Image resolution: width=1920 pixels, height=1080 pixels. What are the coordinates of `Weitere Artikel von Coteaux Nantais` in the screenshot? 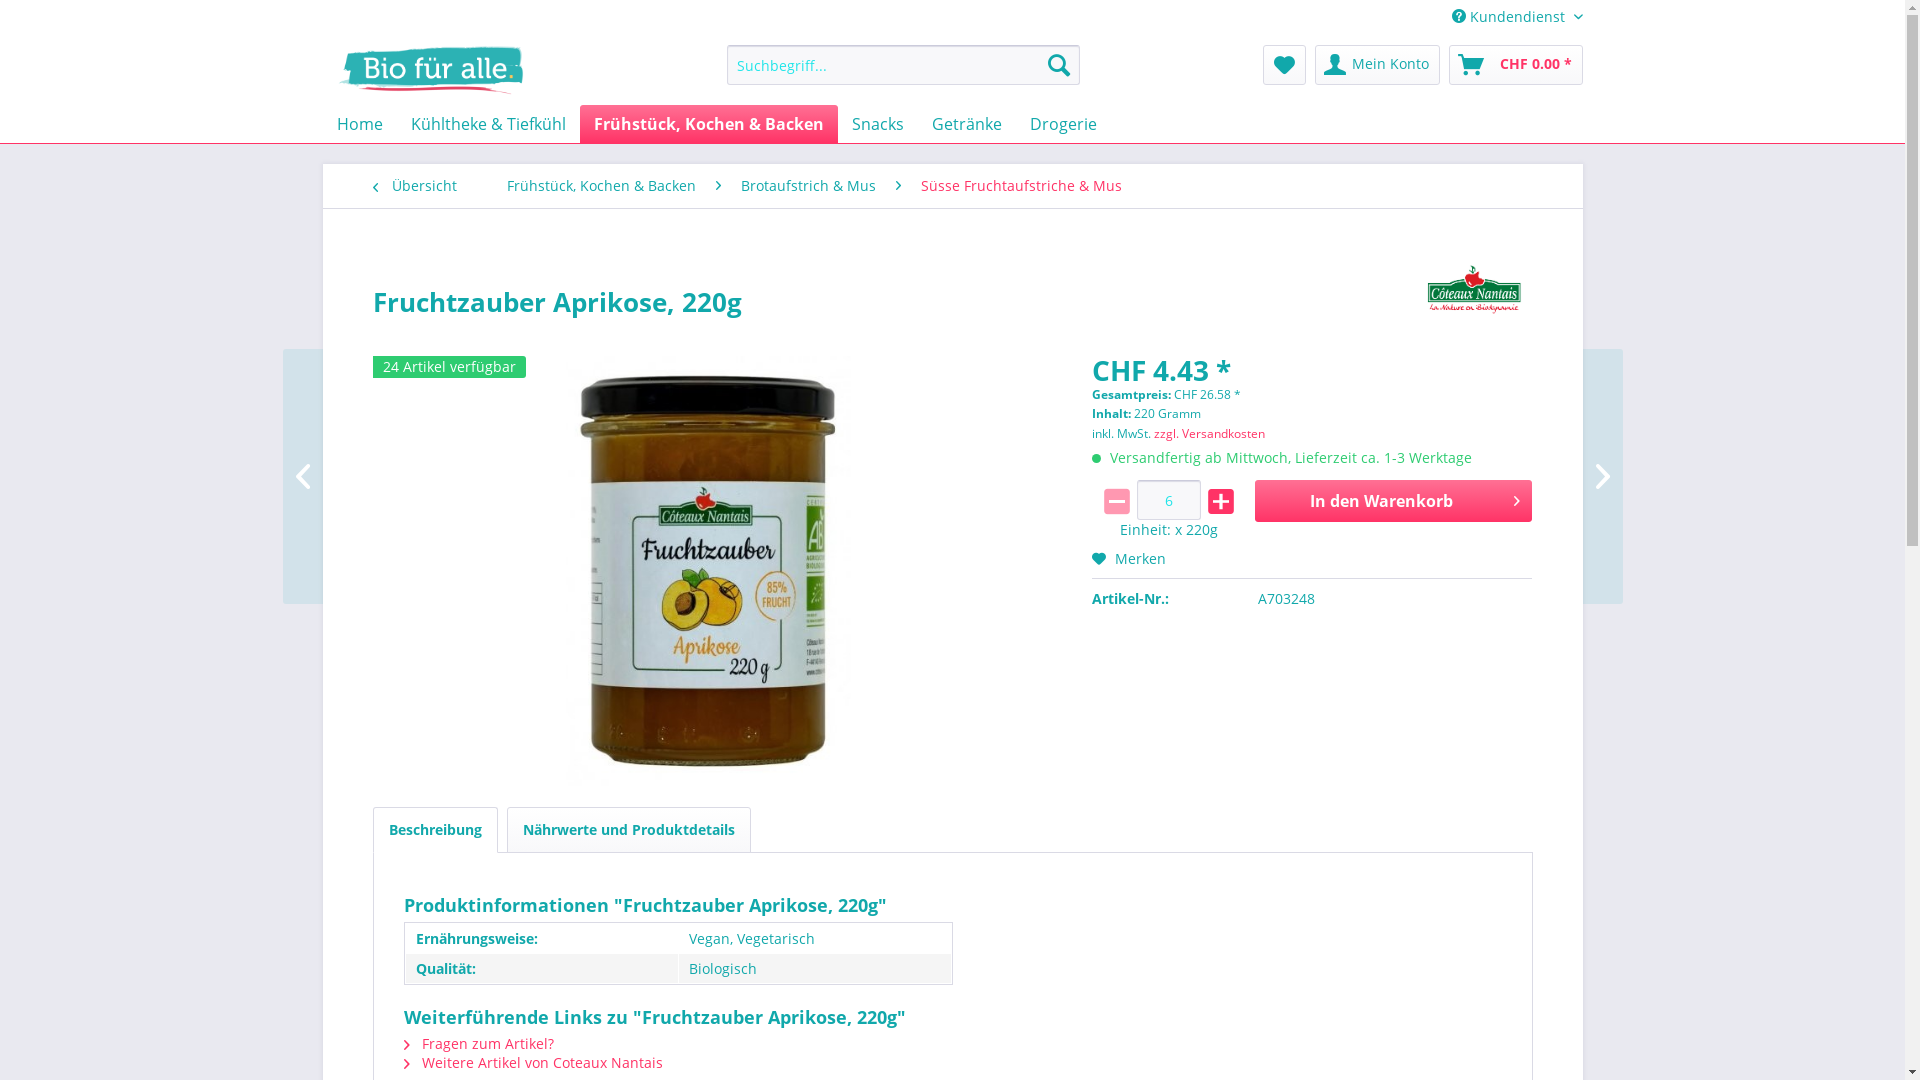 It's located at (1474, 289).